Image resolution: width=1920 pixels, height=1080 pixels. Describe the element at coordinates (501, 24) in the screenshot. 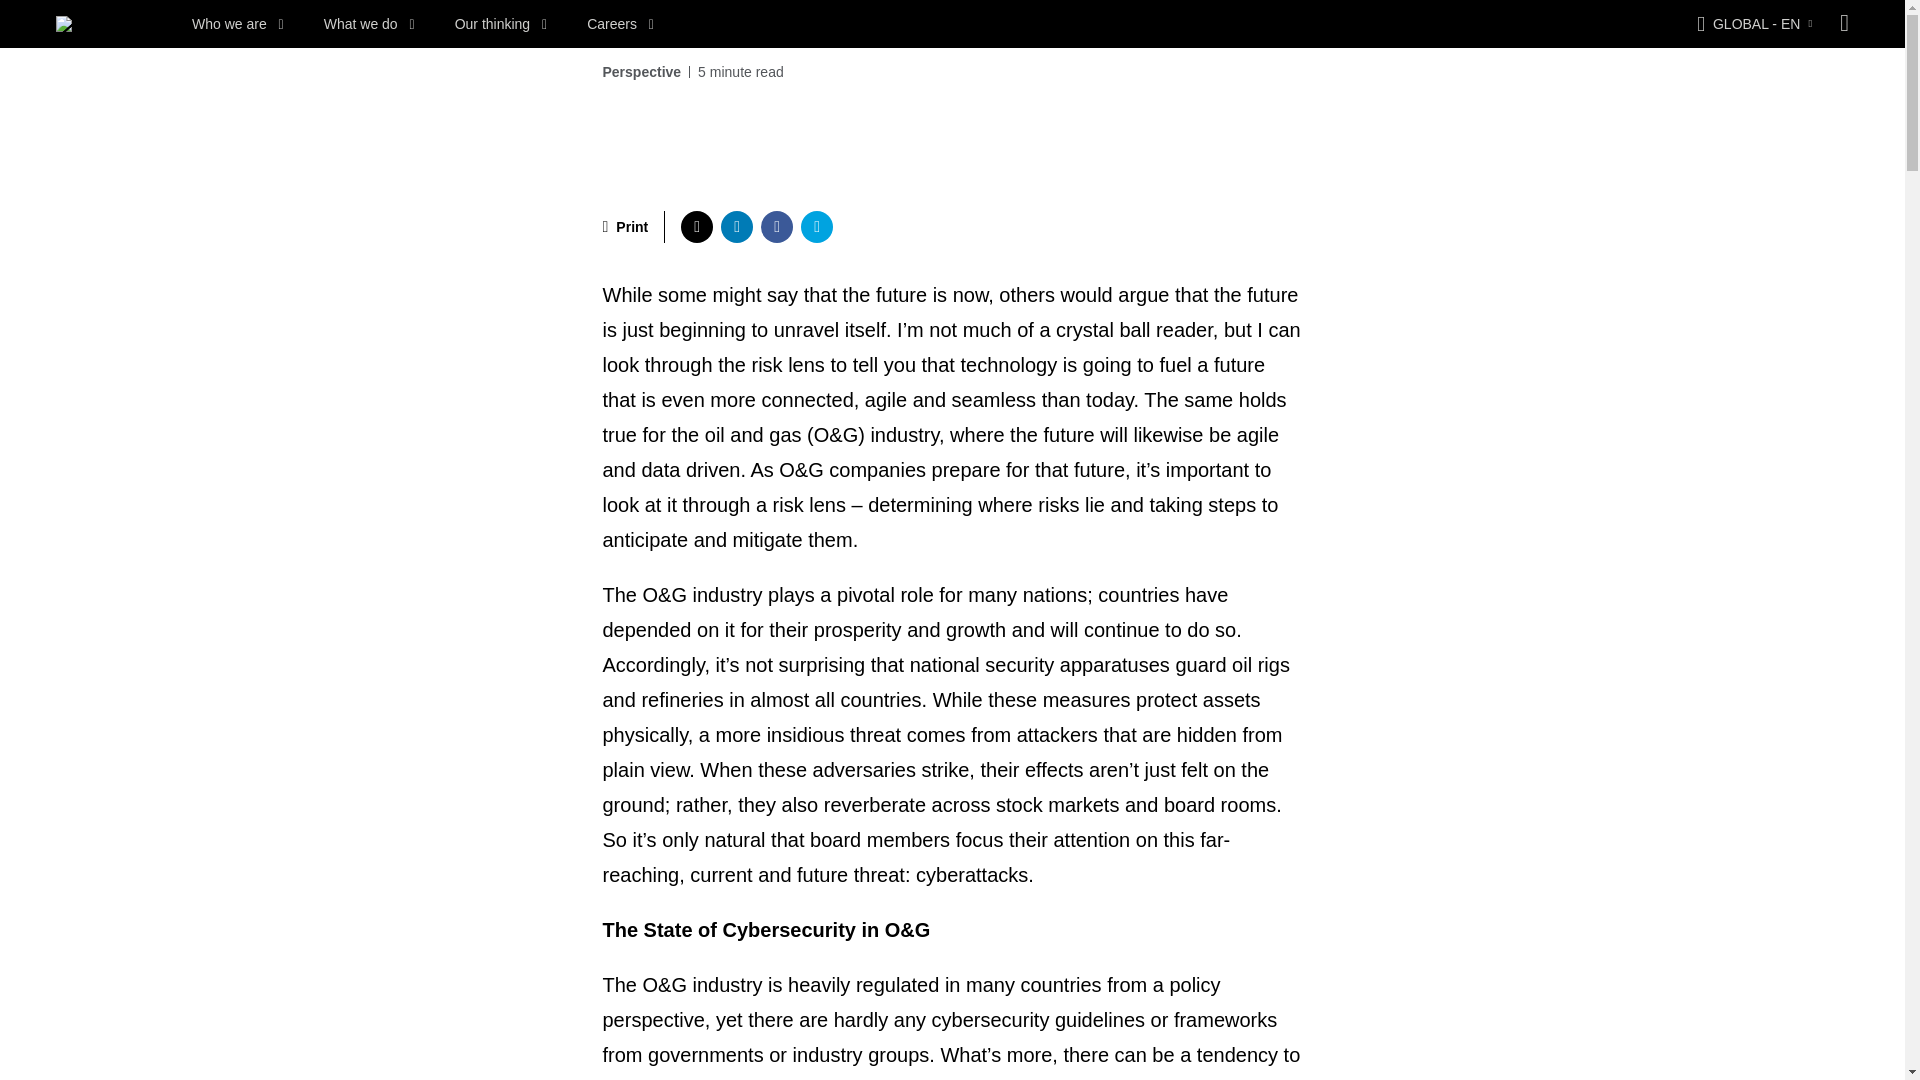

I see `Our thinking` at that location.